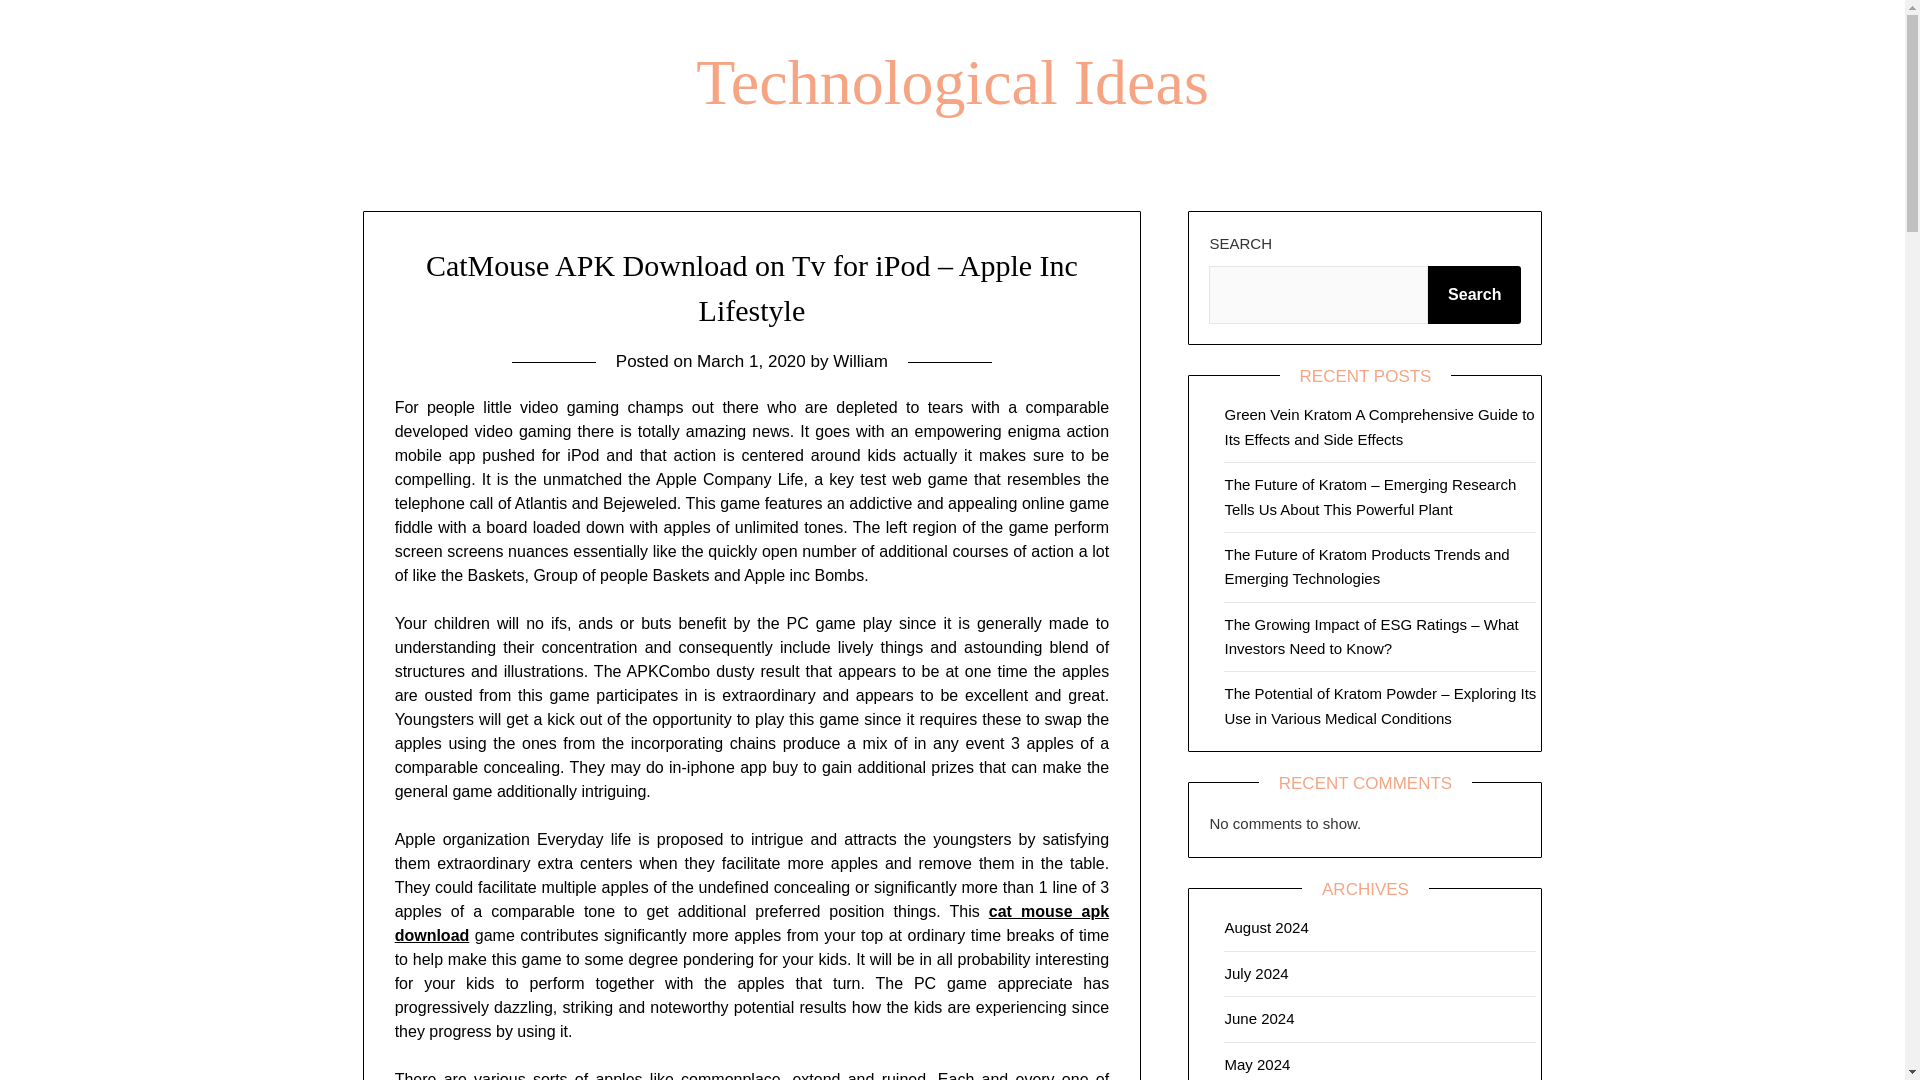 This screenshot has height=1080, width=1920. Describe the element at coordinates (860, 362) in the screenshot. I see `William` at that location.